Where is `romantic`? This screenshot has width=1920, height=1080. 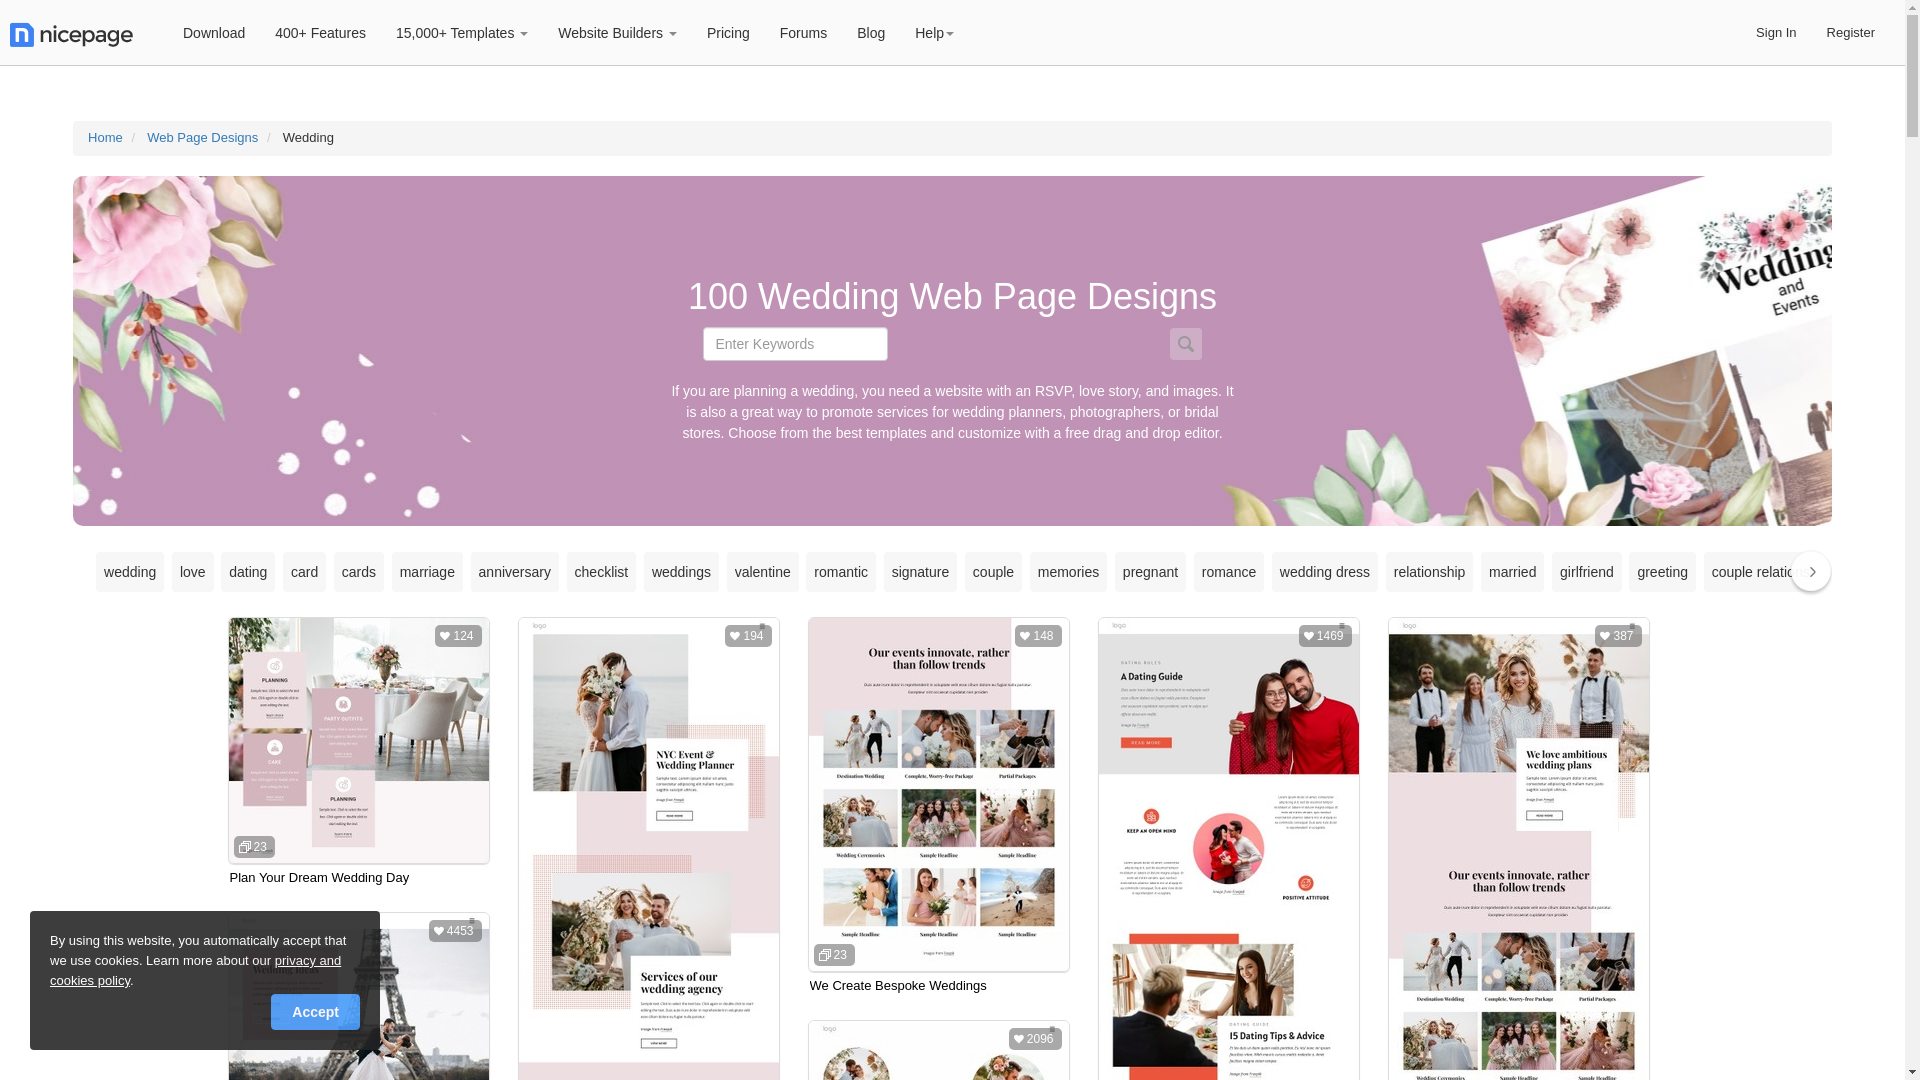
romantic is located at coordinates (840, 572).